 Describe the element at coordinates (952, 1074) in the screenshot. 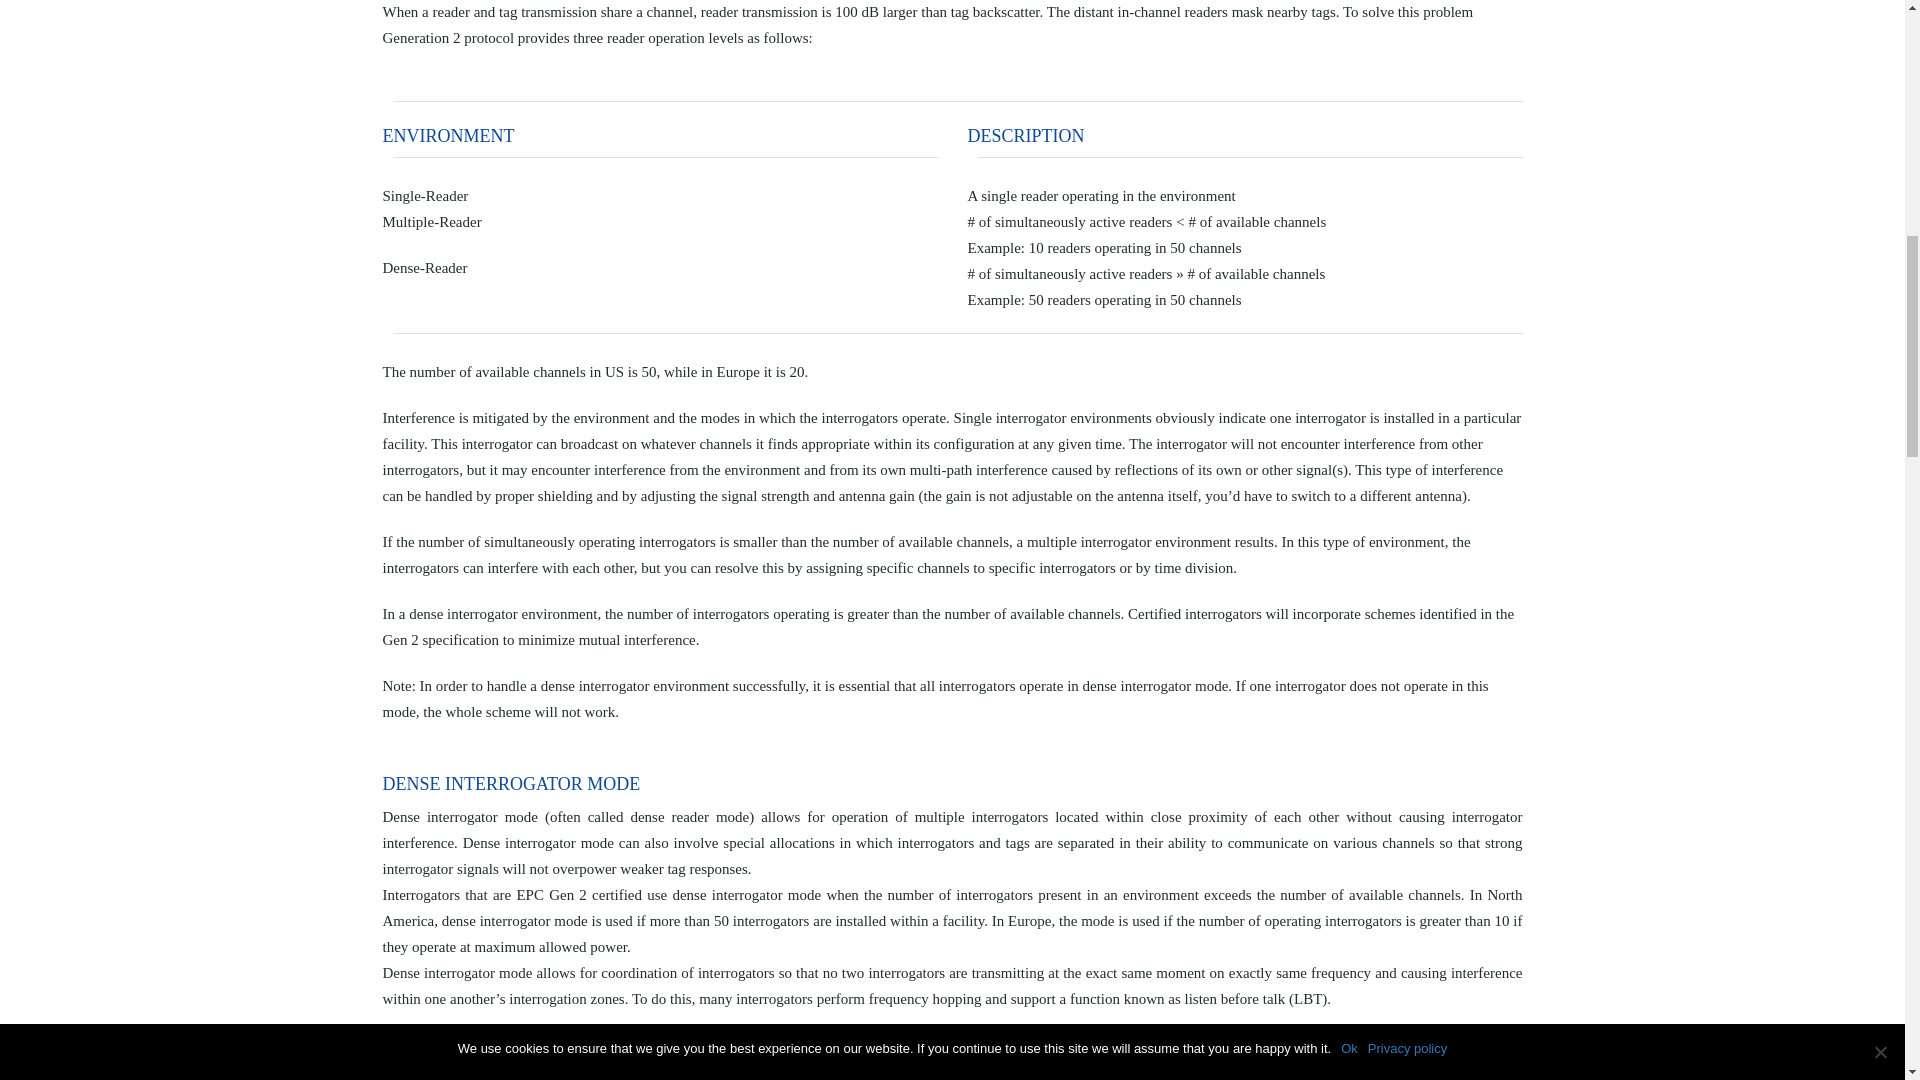

I see `DENSE INTERROGATOR MODE` at that location.